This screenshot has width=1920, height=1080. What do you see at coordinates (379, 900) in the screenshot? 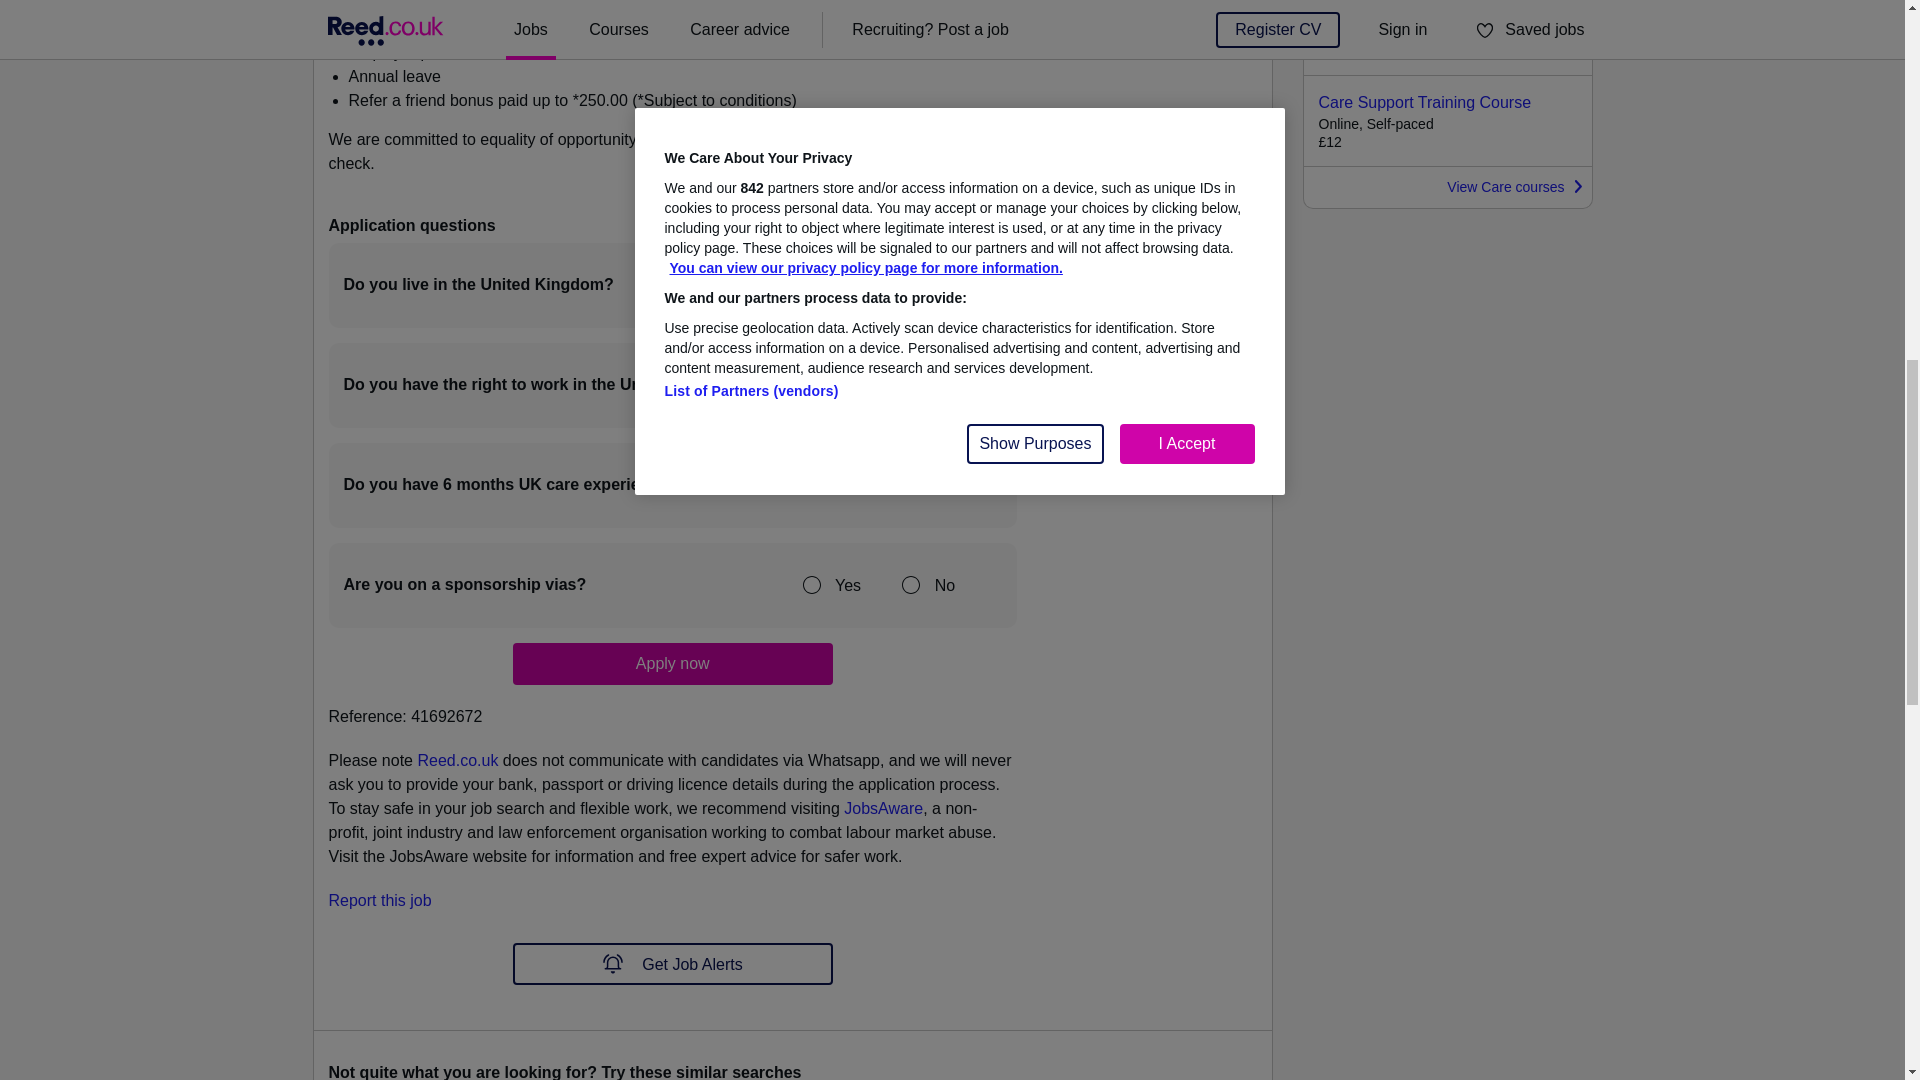
I see `Report this job` at bounding box center [379, 900].